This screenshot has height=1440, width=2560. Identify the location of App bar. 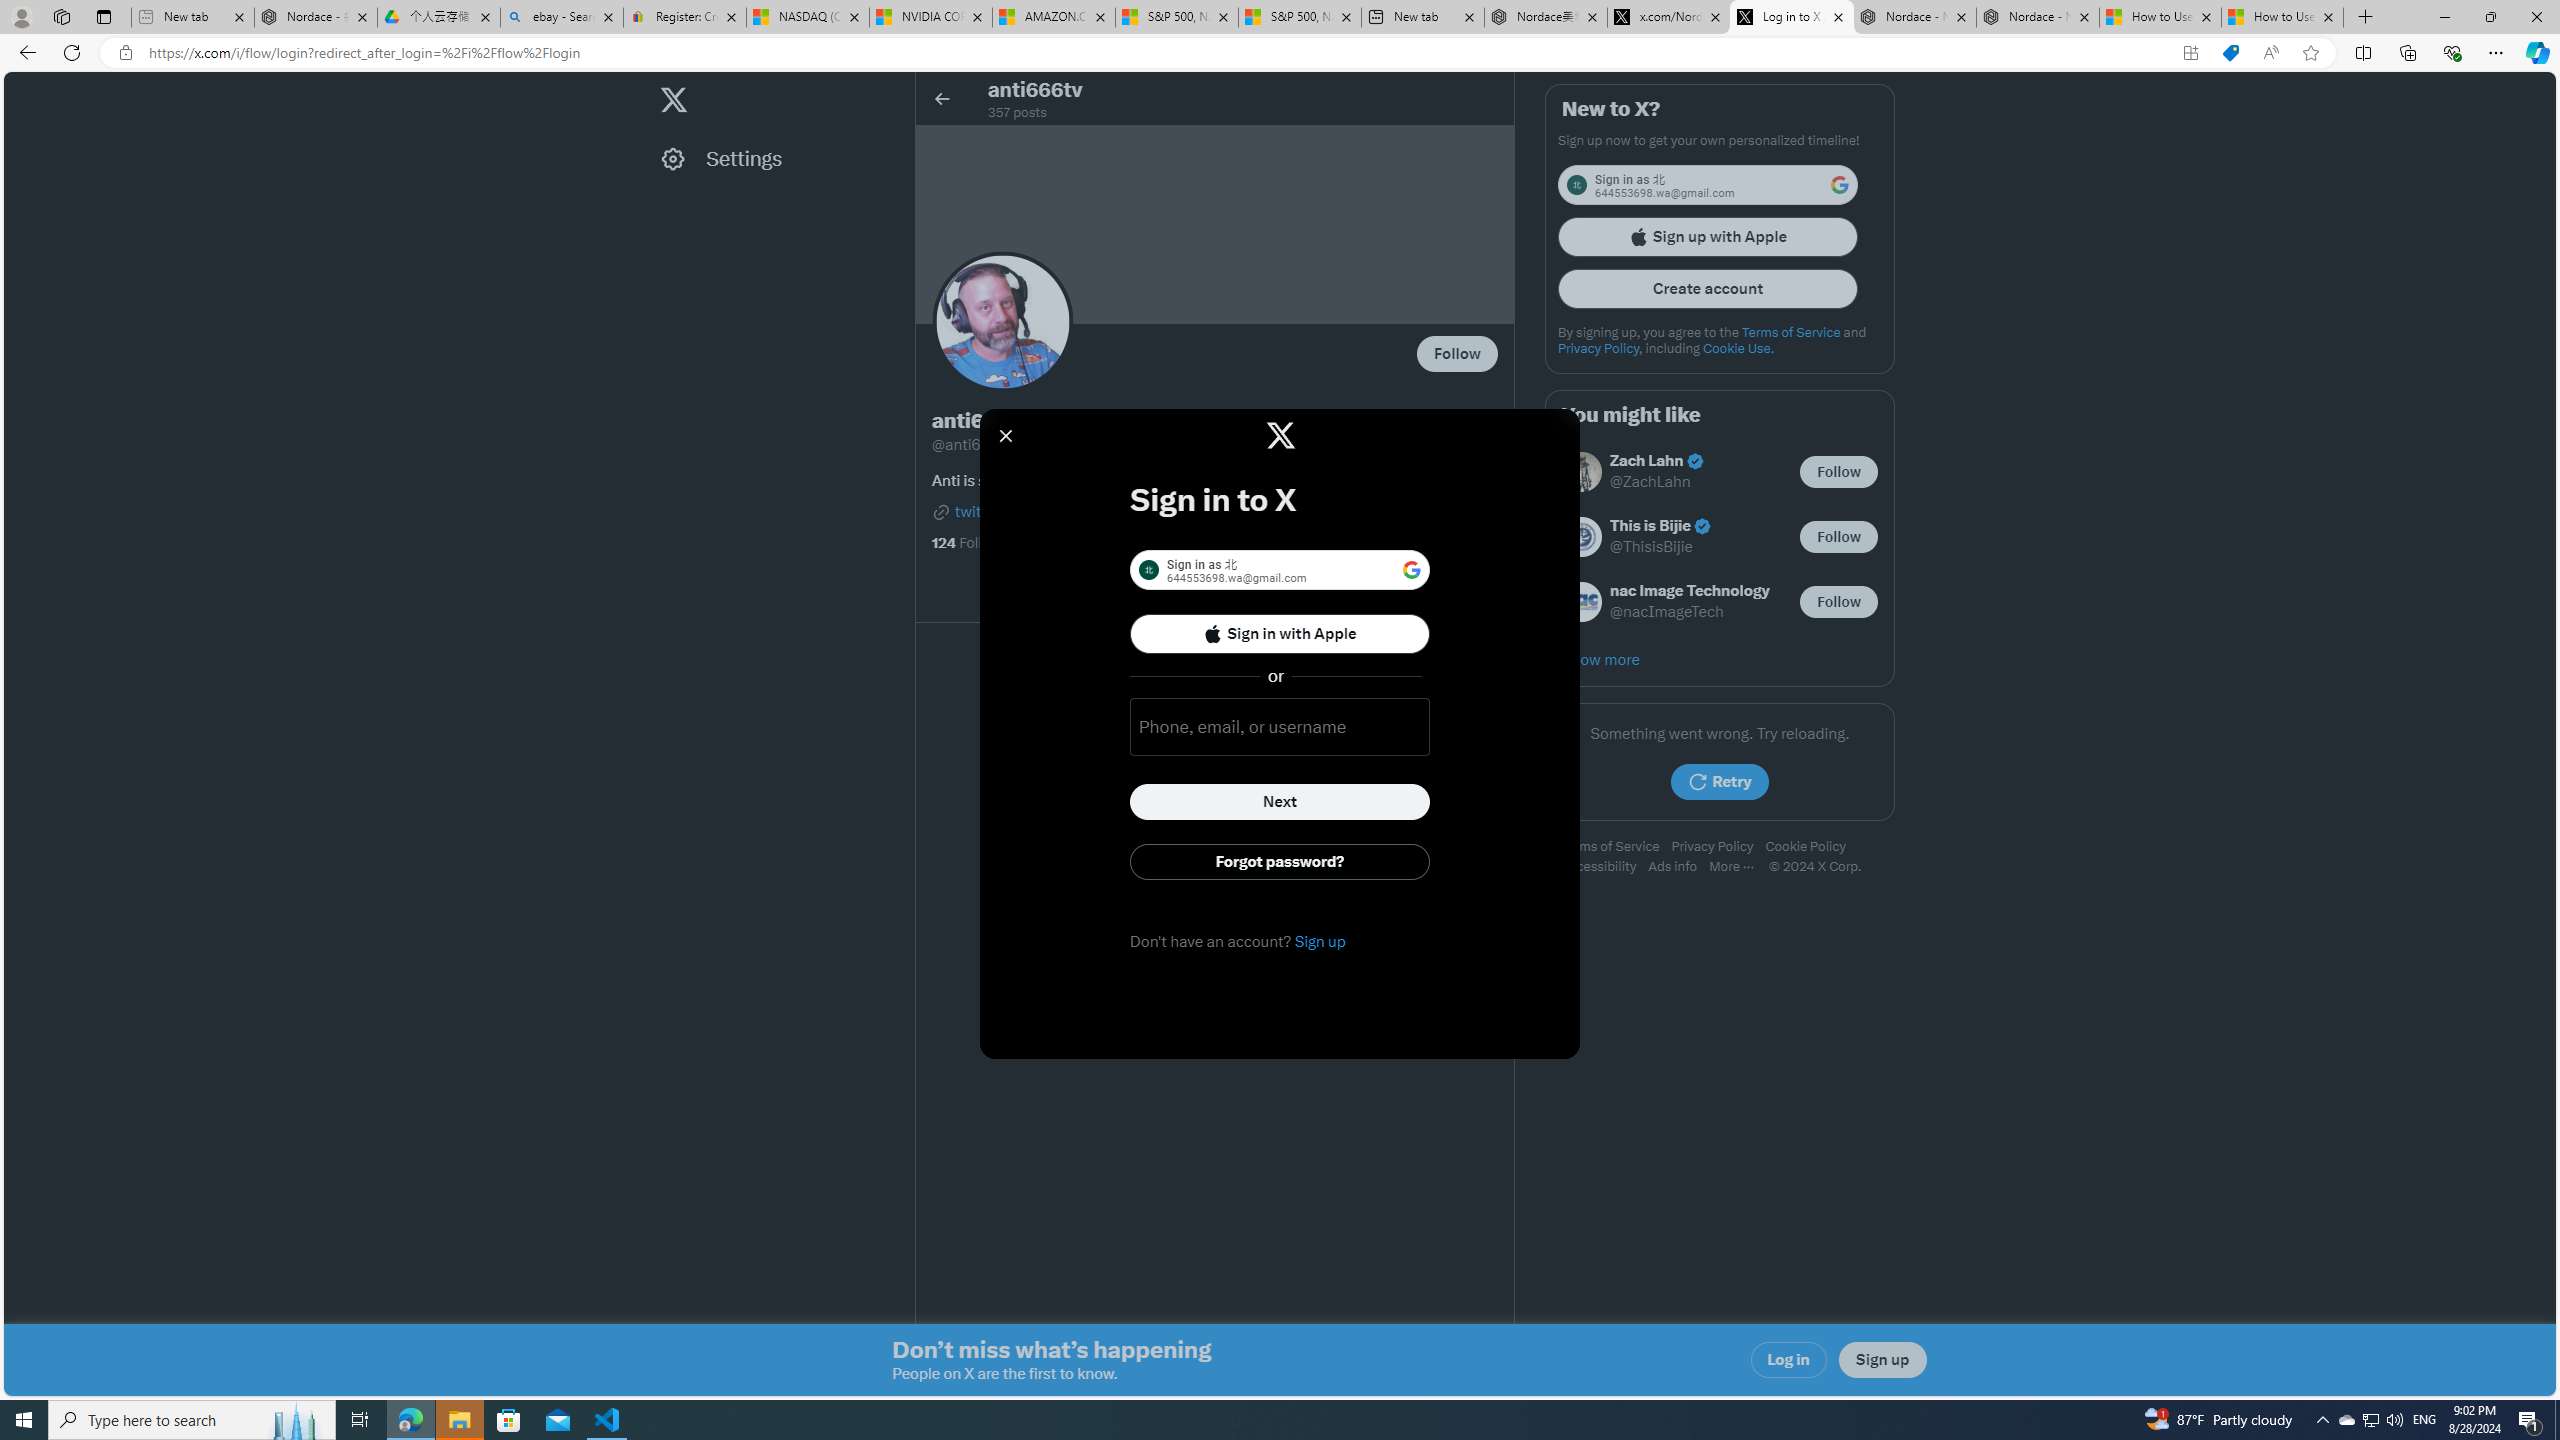
(1280, 53).